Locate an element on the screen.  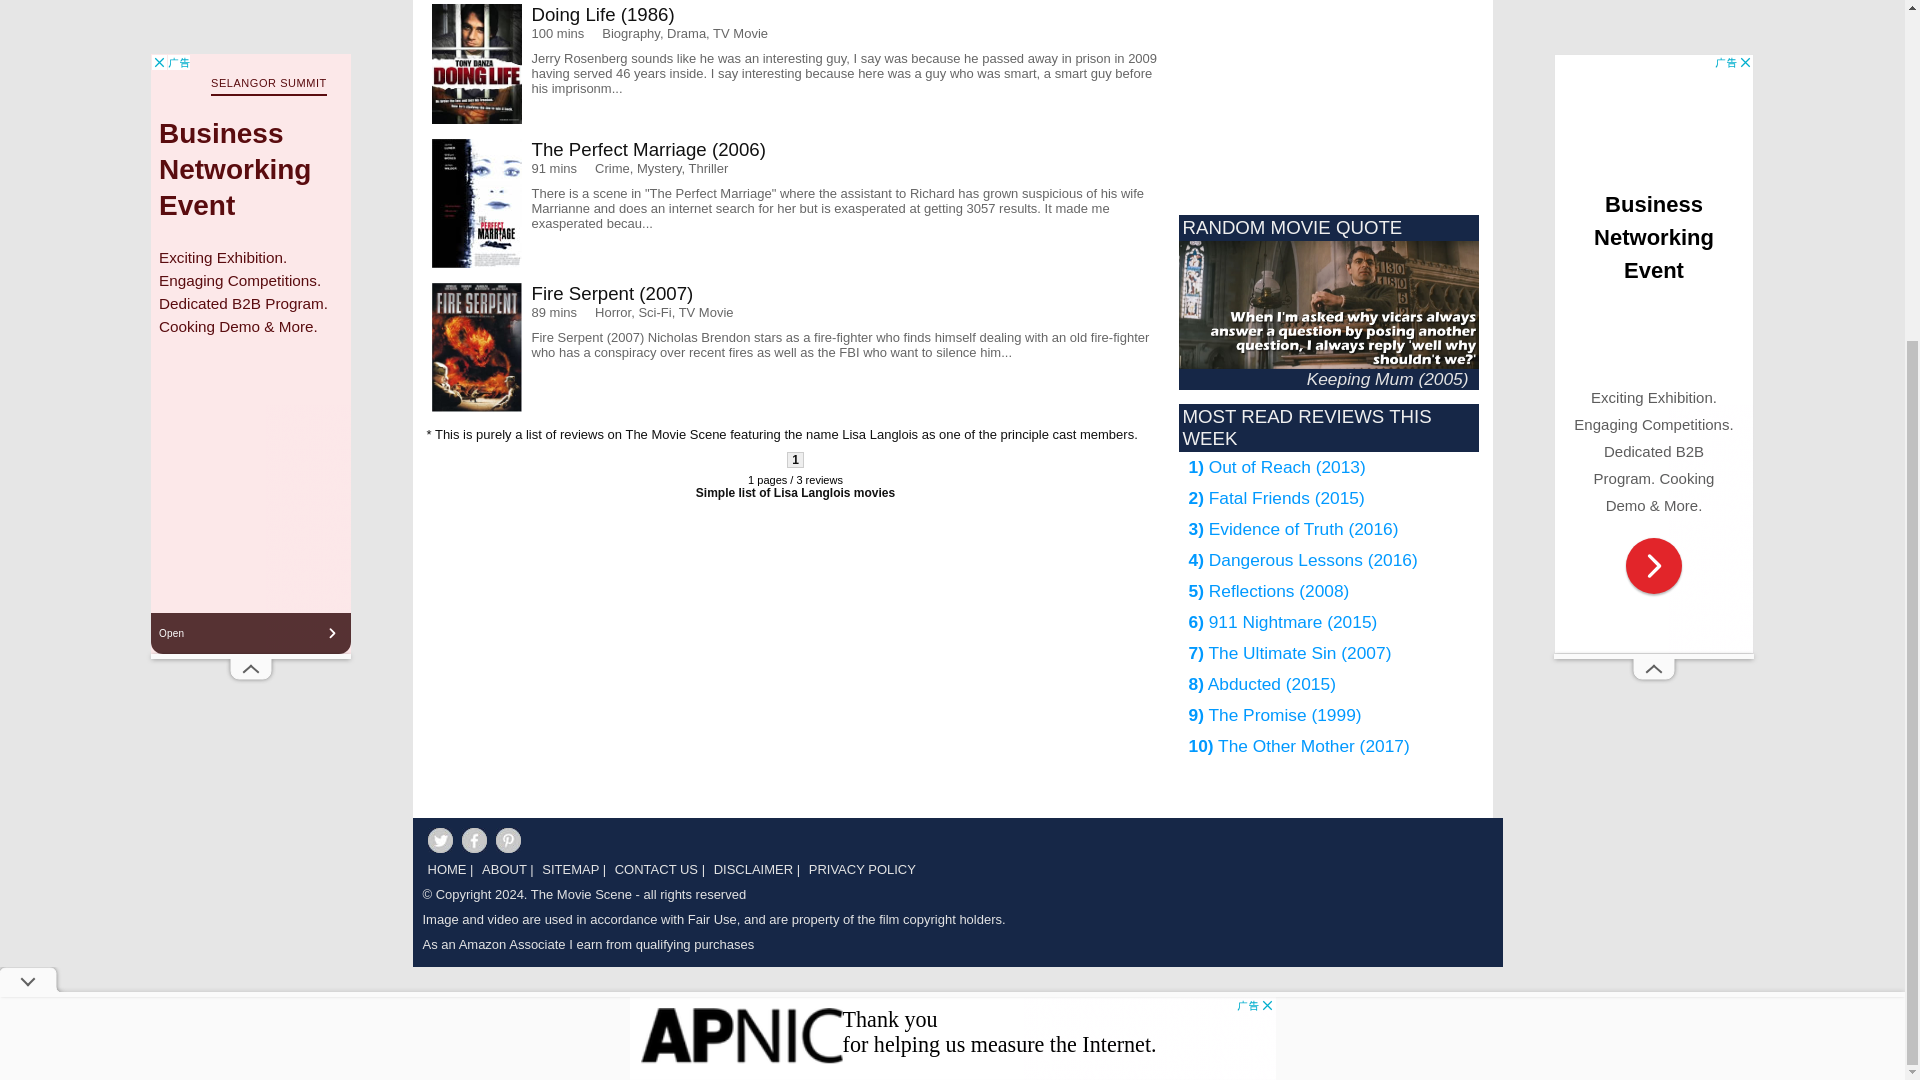
DISCLAIMER is located at coordinates (750, 874).